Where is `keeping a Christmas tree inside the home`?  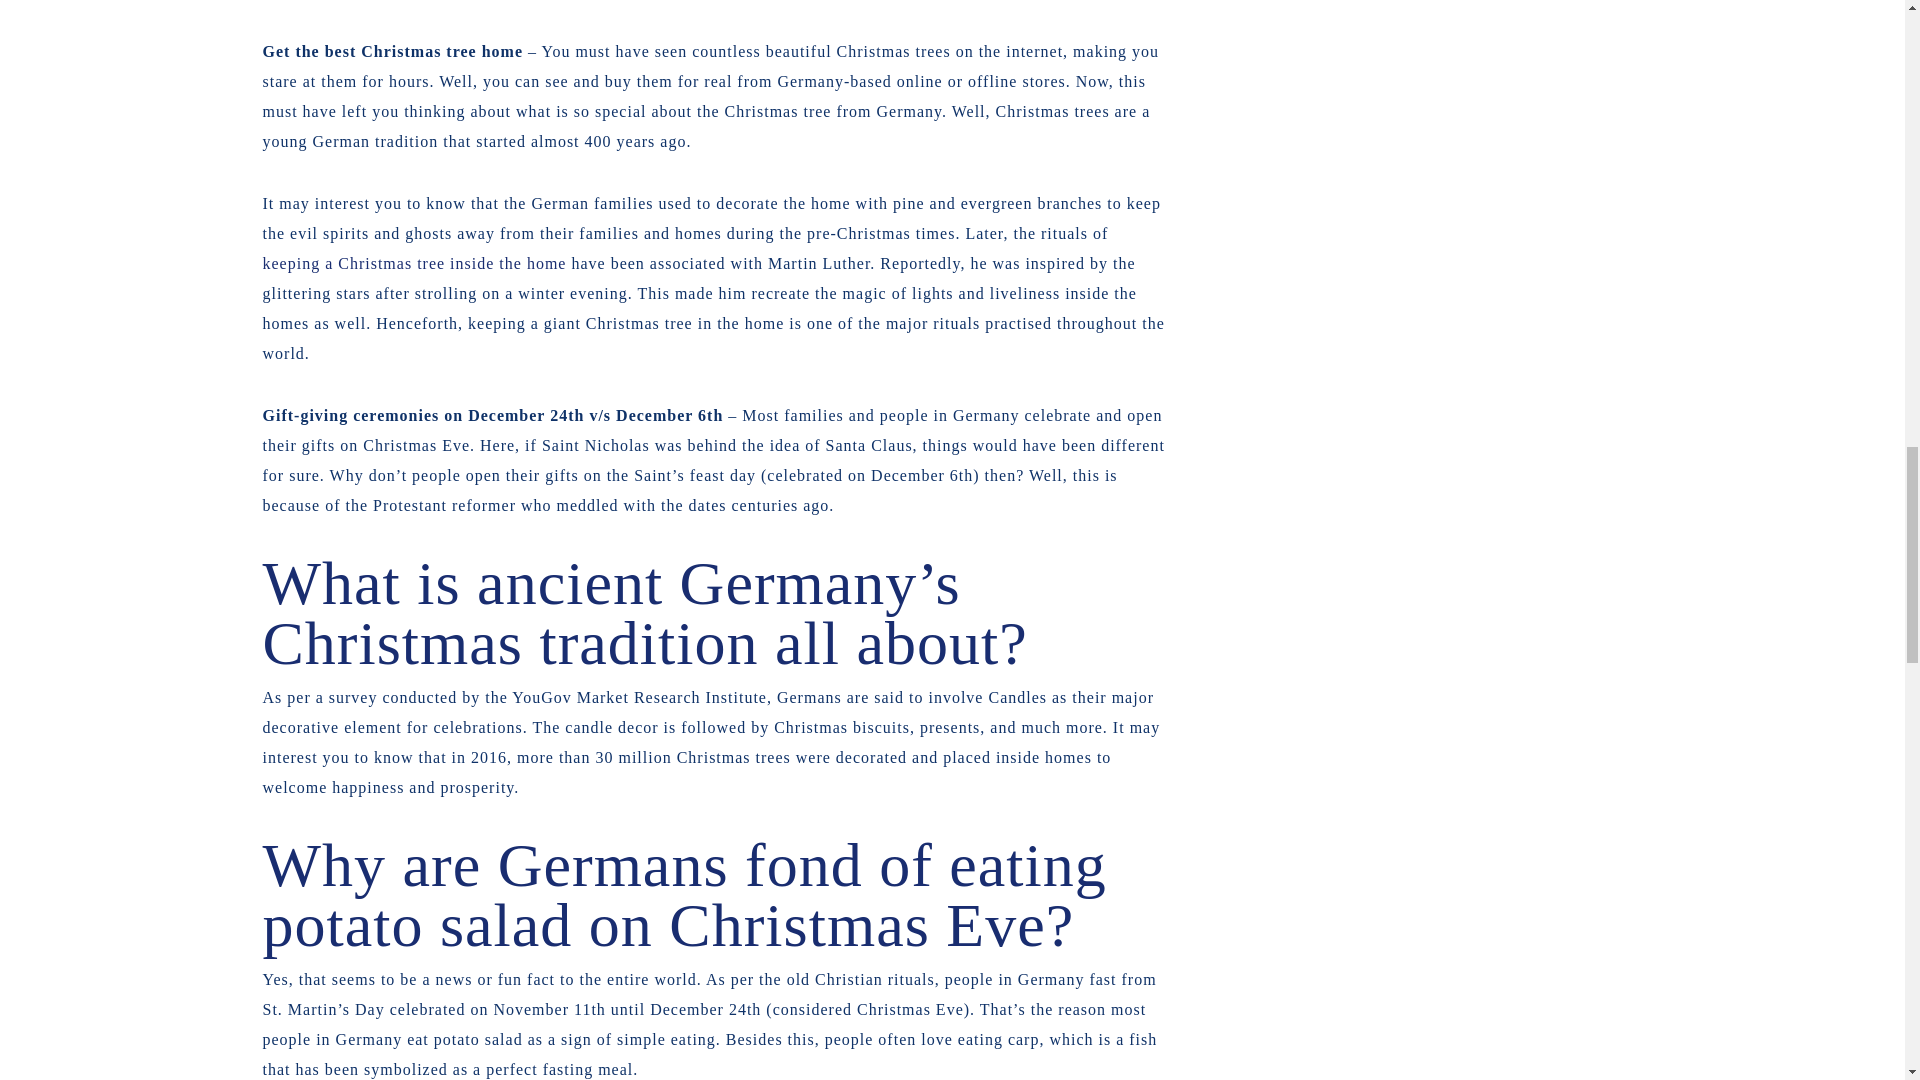
keeping a Christmas tree inside the home is located at coordinates (414, 263).